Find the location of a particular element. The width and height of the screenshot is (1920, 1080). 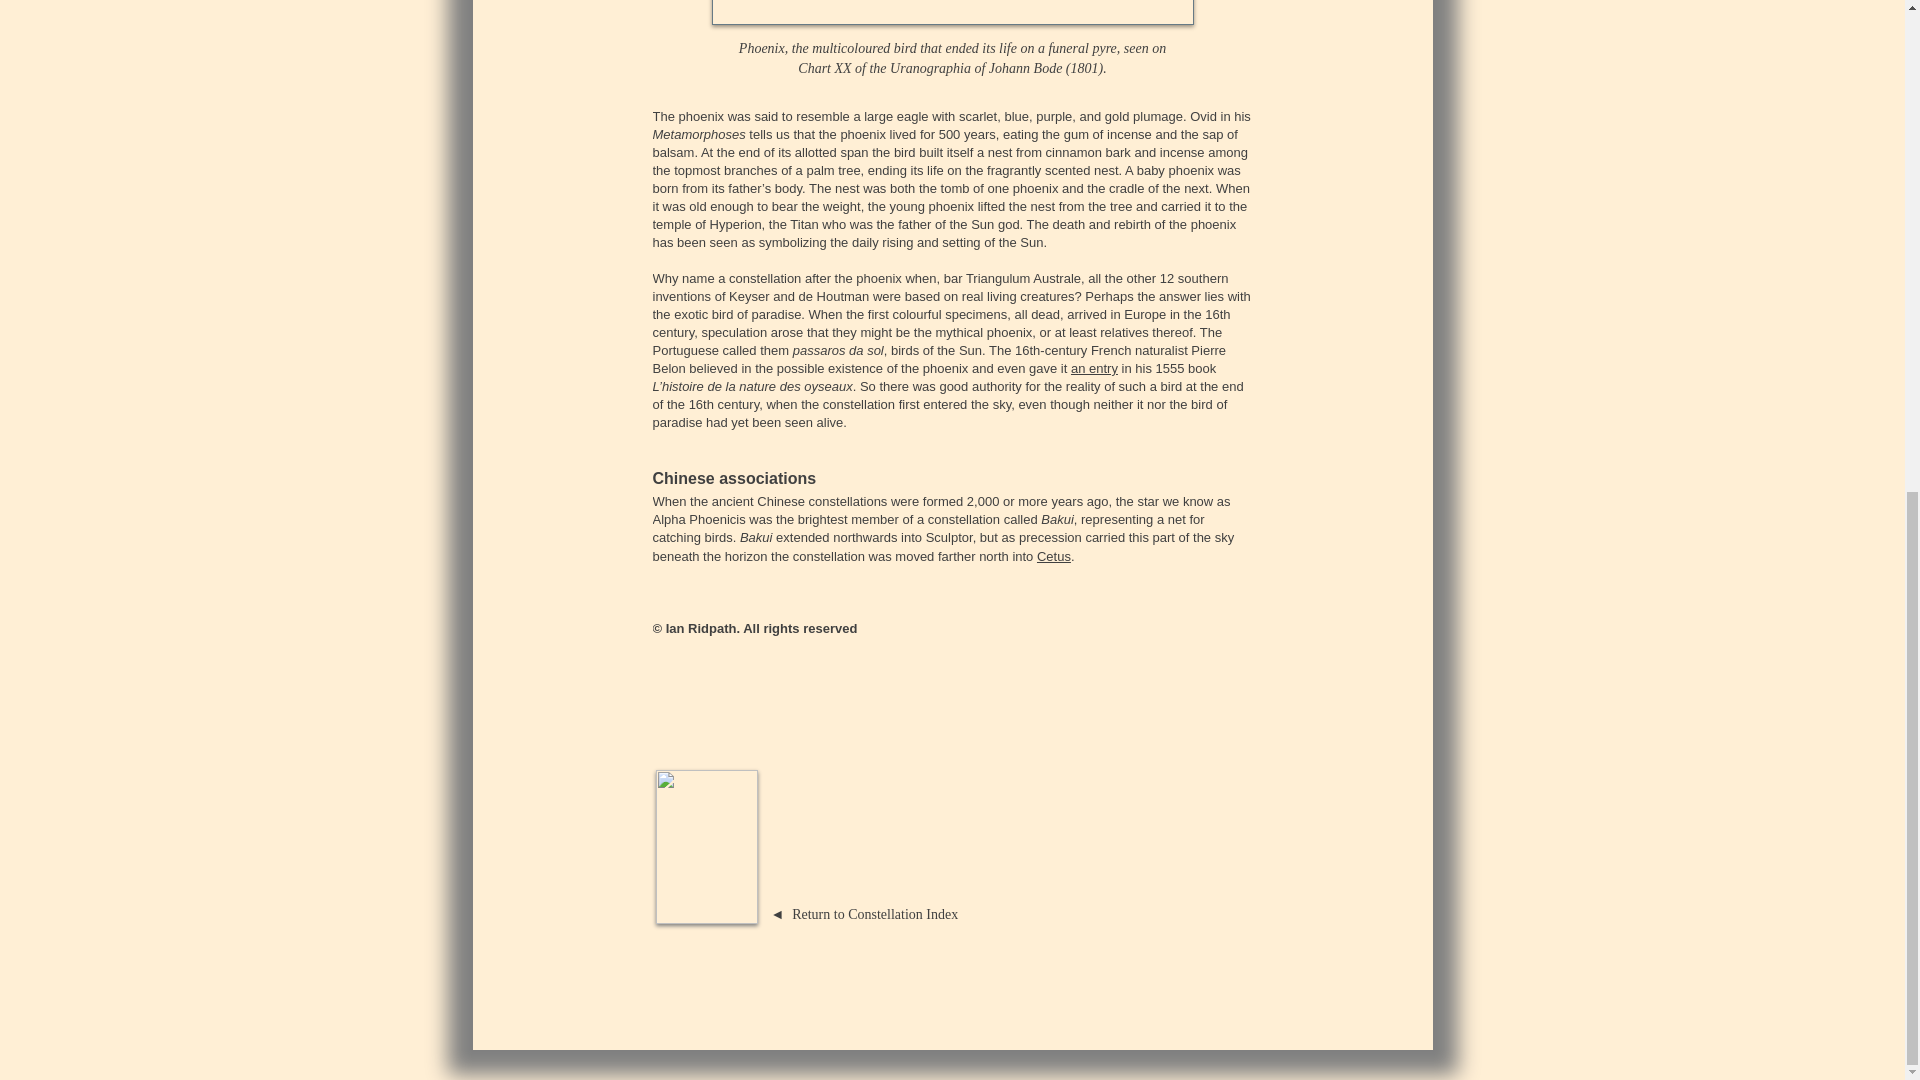

Return to Constellation Index is located at coordinates (874, 914).